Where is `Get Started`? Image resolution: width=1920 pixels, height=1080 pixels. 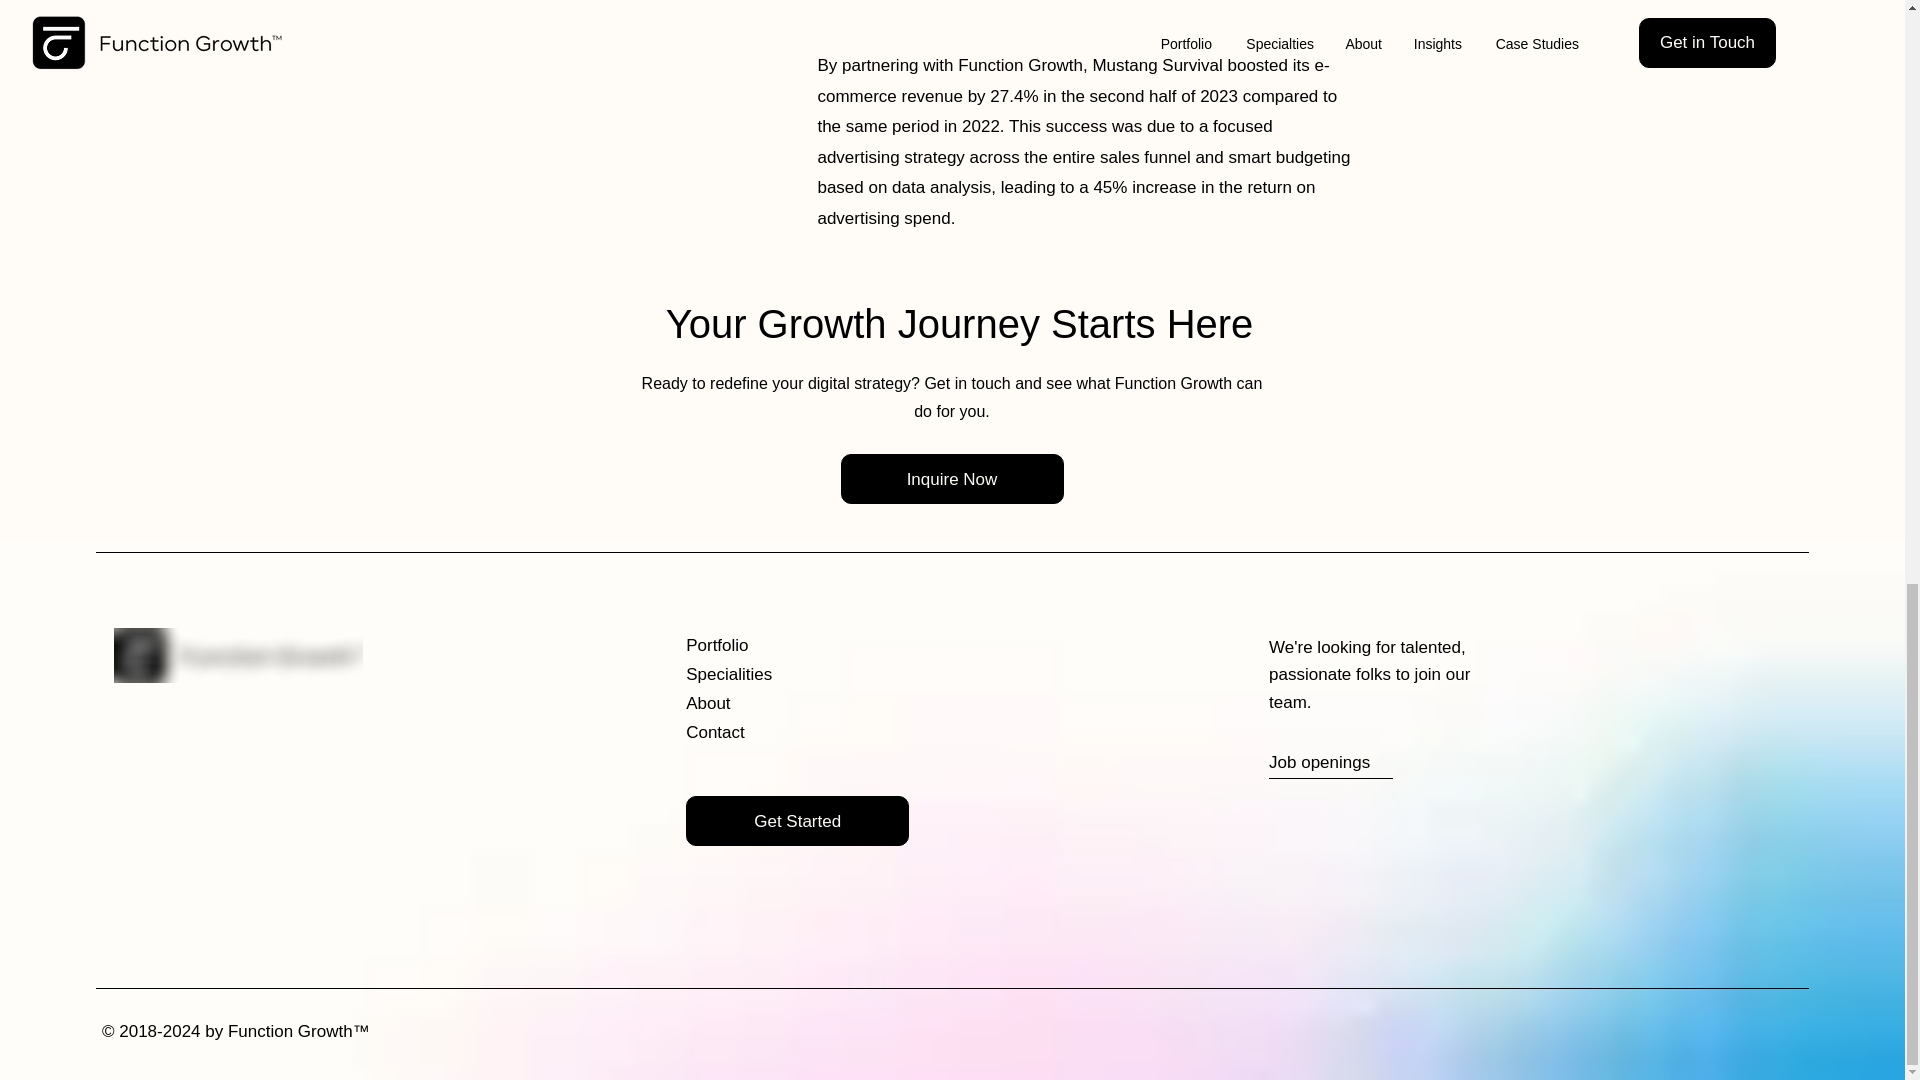
Get Started is located at coordinates (796, 820).